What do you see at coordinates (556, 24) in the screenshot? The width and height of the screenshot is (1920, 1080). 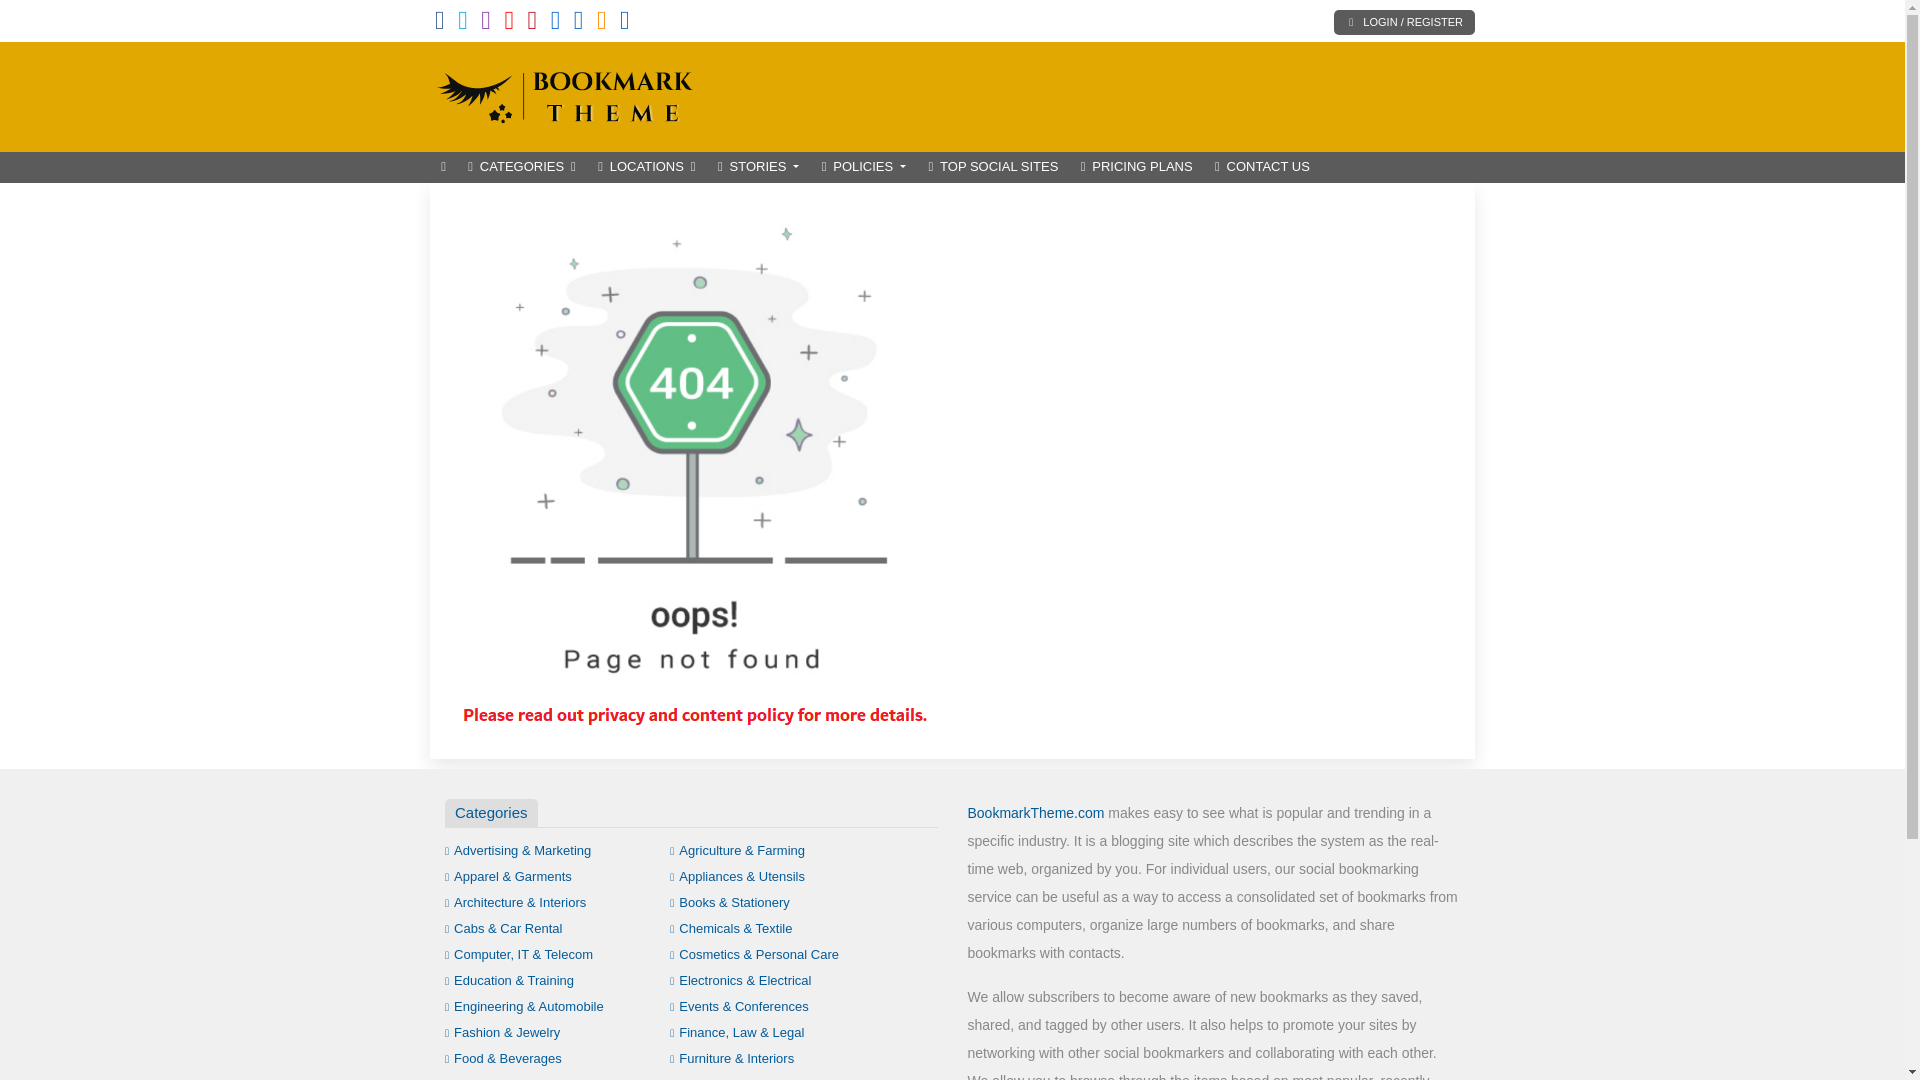 I see `Tumblr` at bounding box center [556, 24].